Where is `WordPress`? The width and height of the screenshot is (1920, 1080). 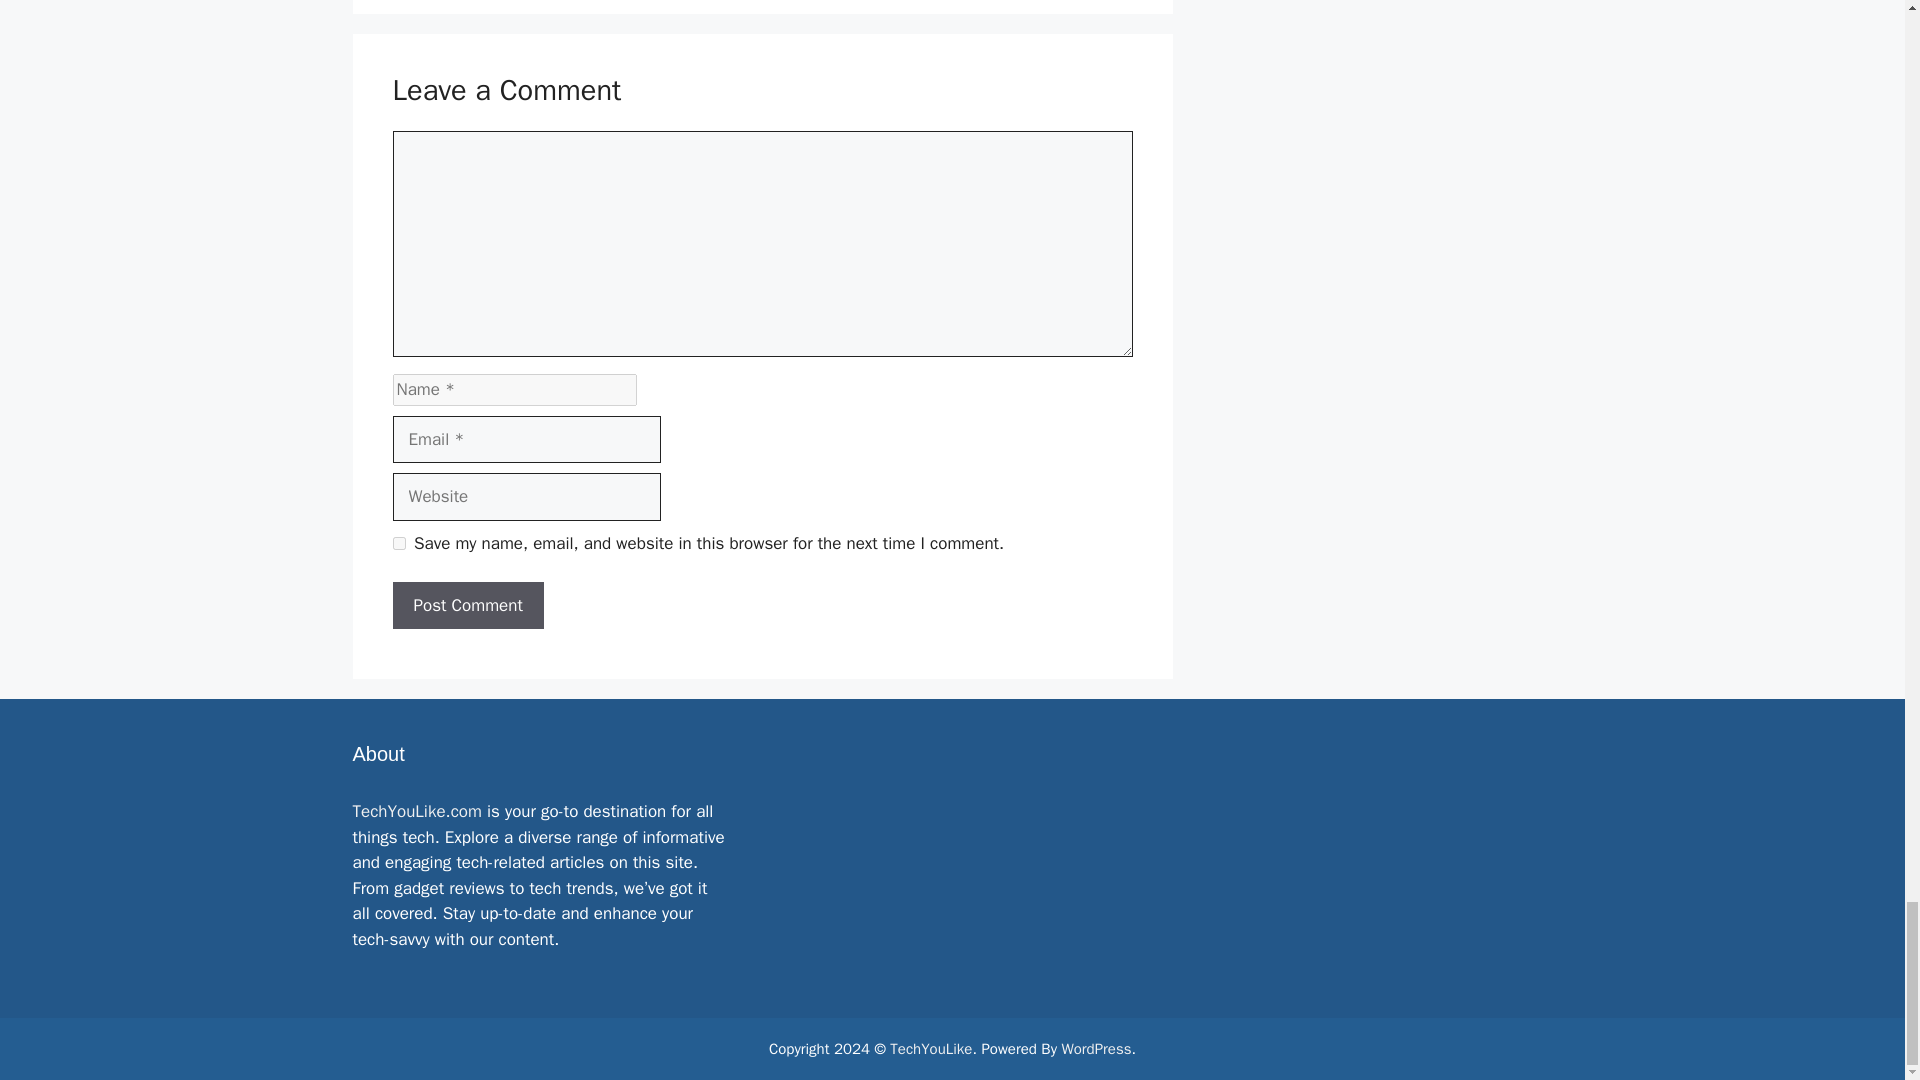 WordPress is located at coordinates (1096, 1049).